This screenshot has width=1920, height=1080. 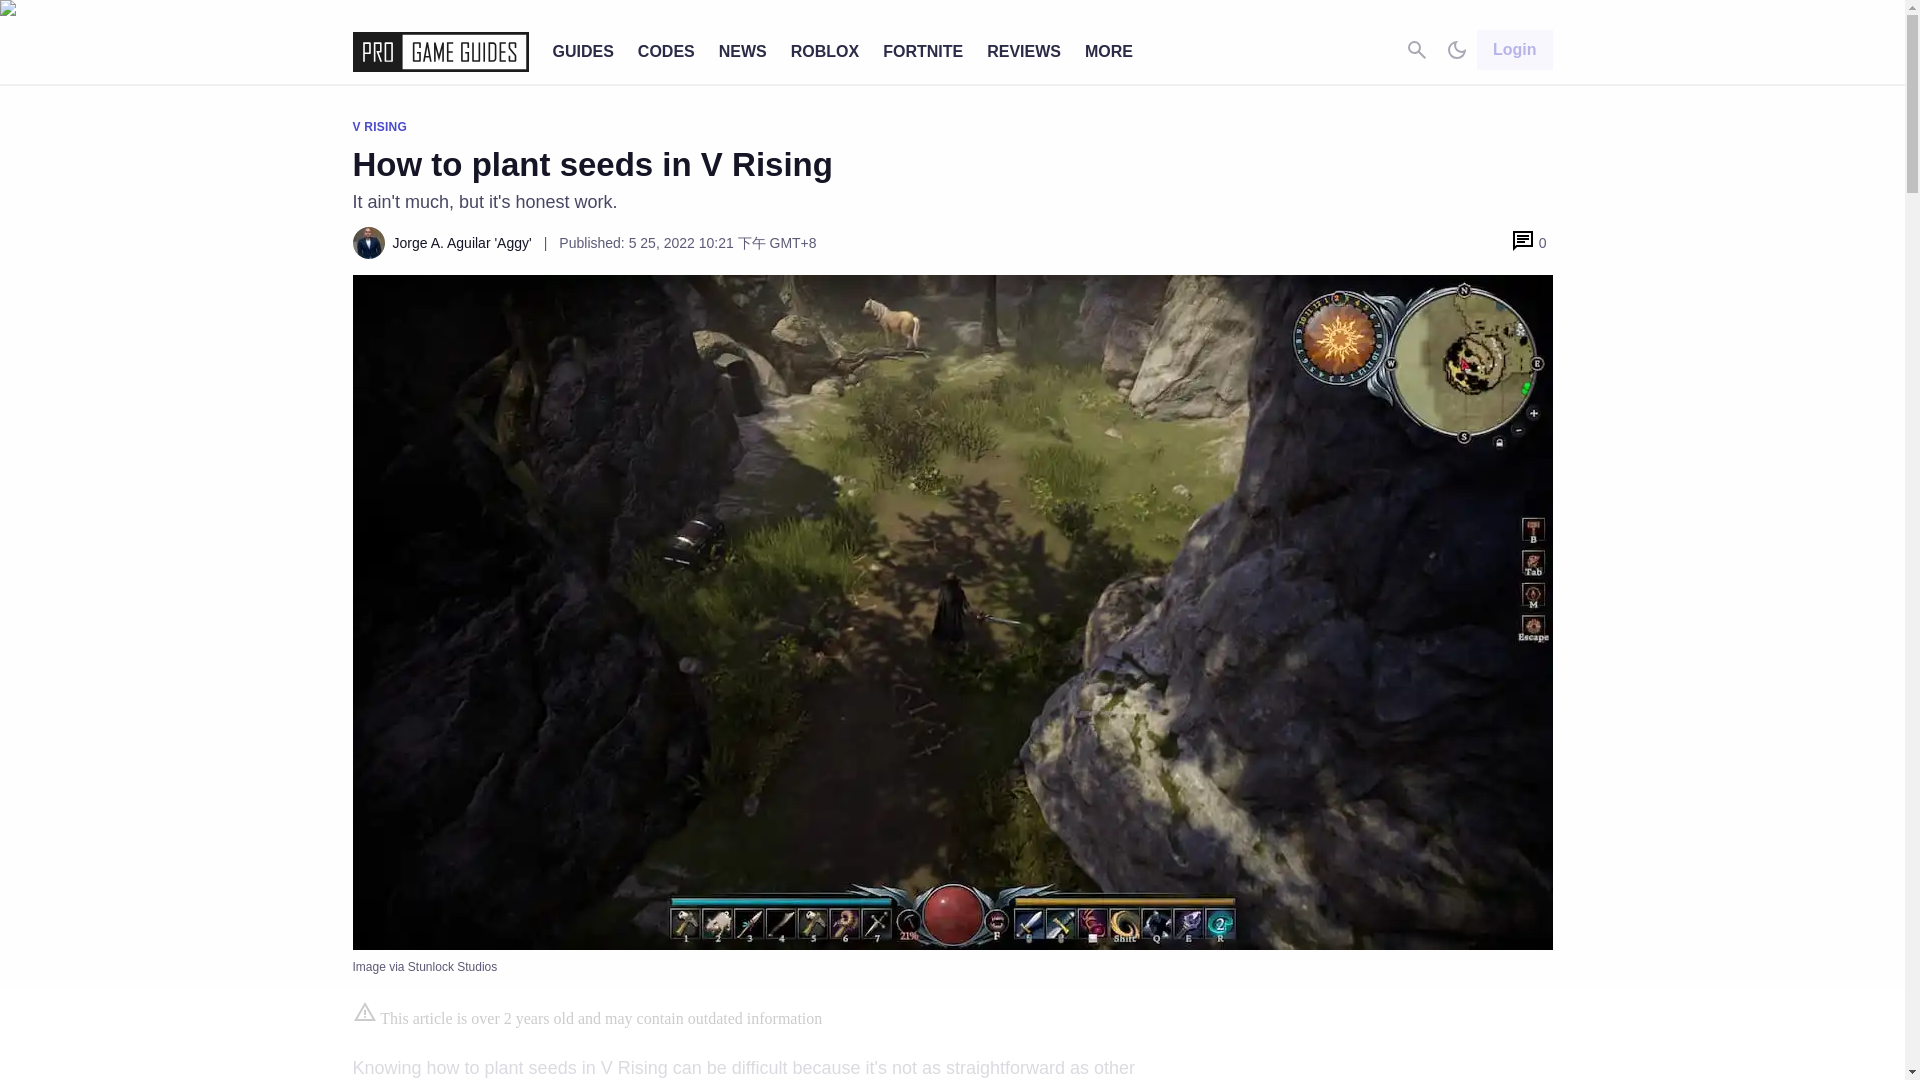 What do you see at coordinates (742, 52) in the screenshot?
I see `NEWS` at bounding box center [742, 52].